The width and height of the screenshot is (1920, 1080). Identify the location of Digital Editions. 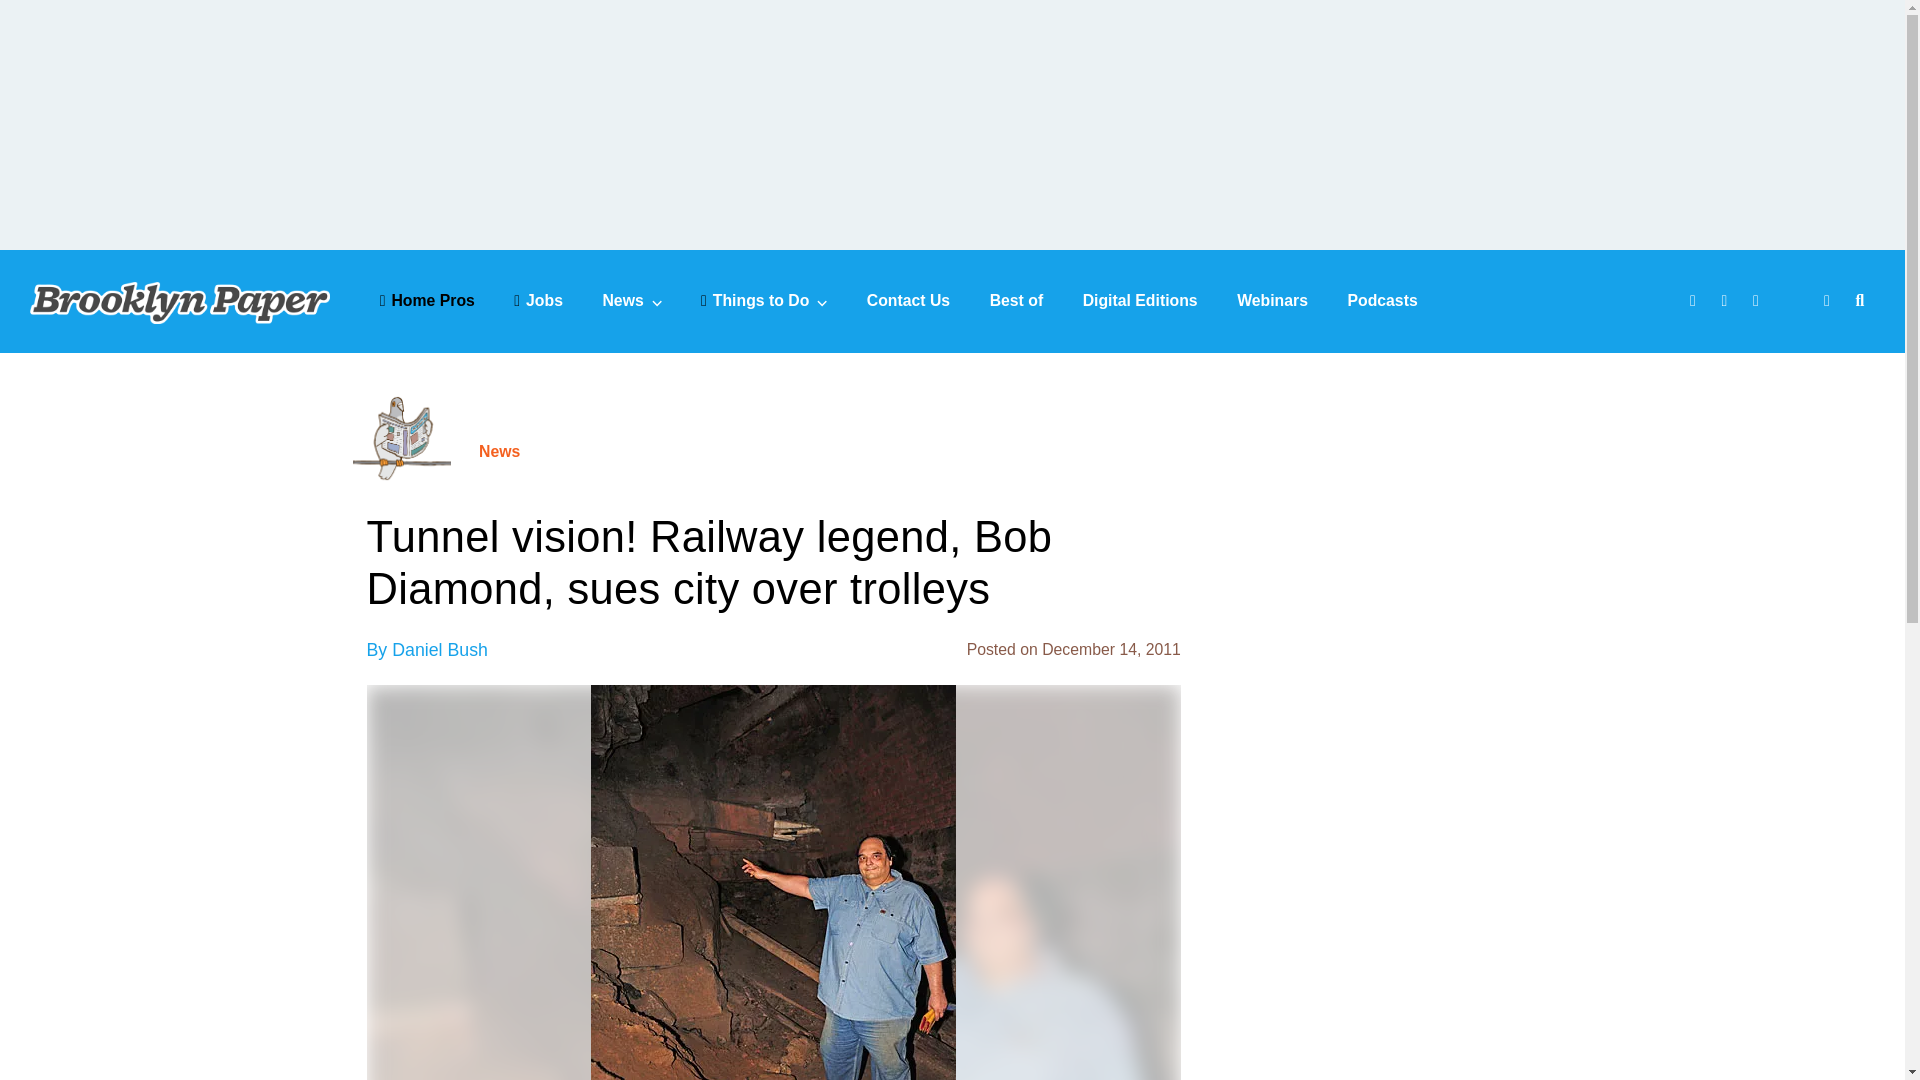
(1140, 300).